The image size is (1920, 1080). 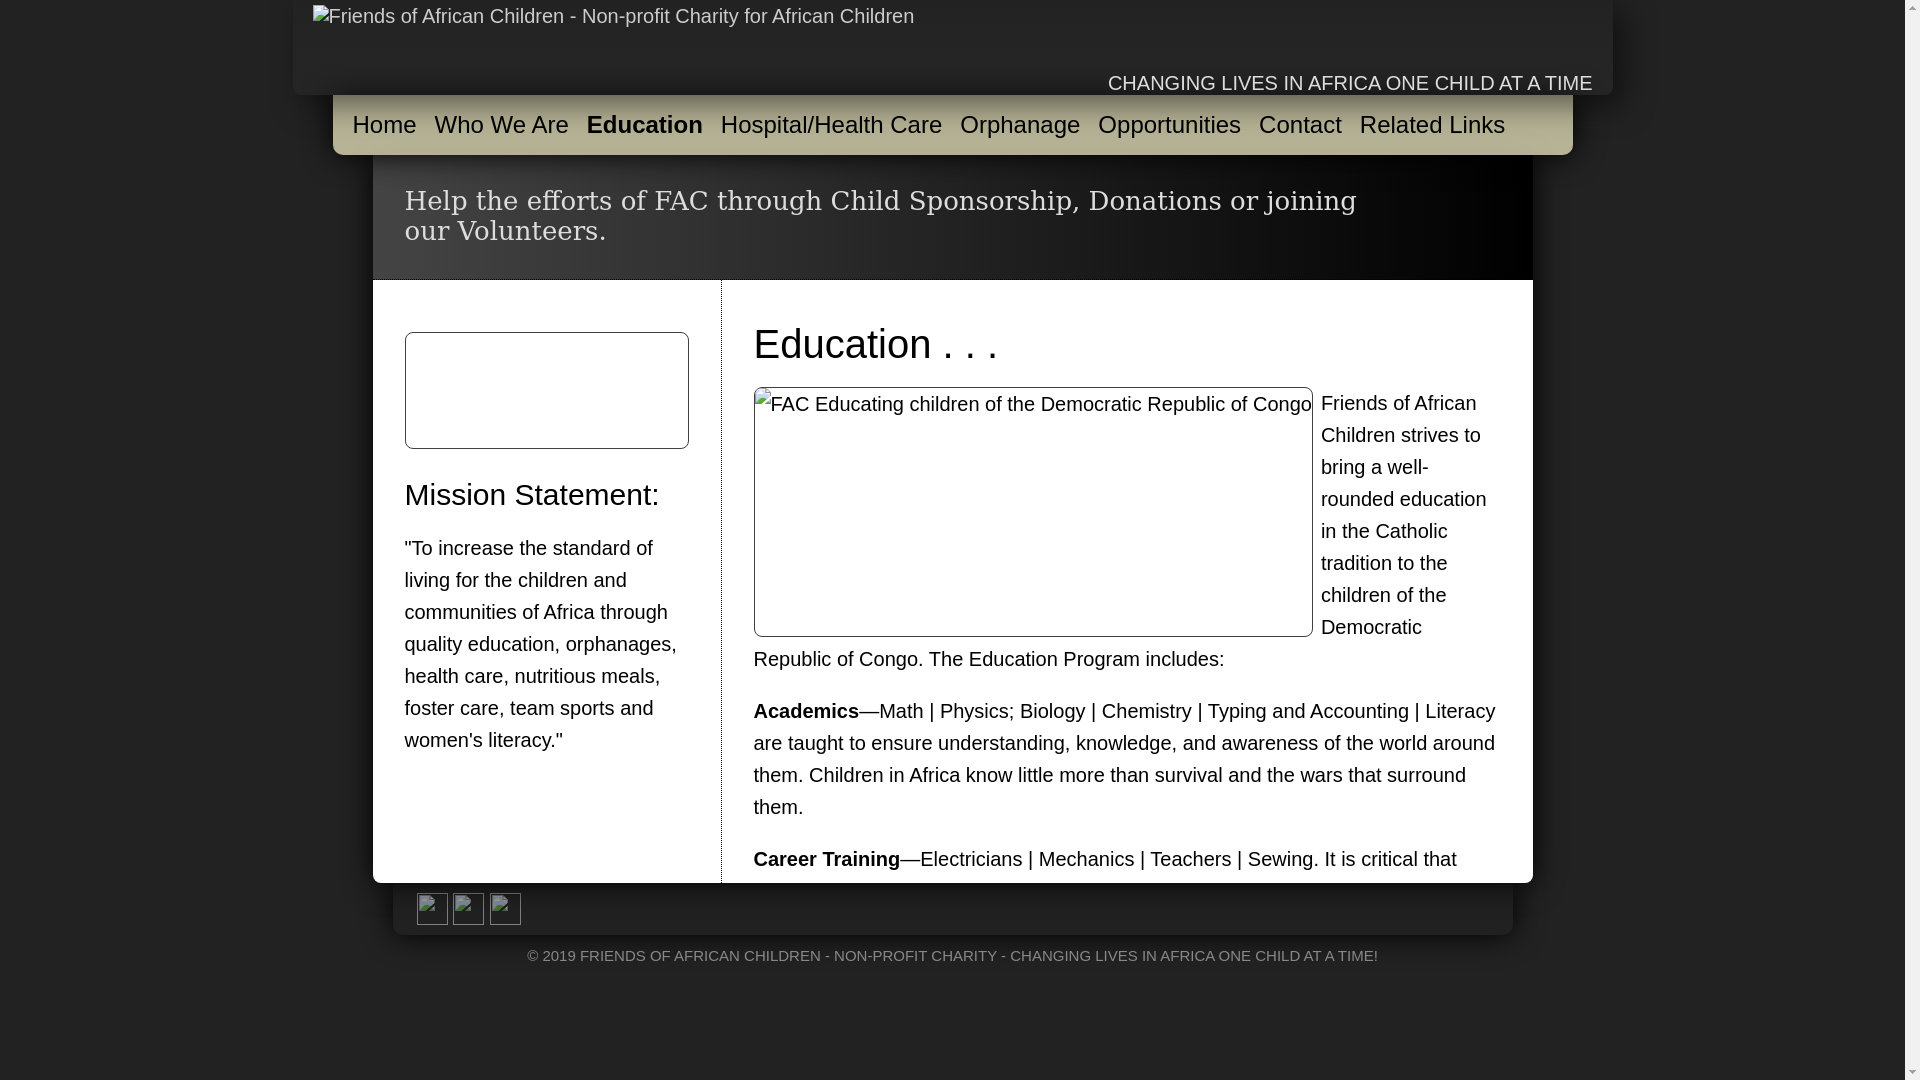 I want to click on Opportunities, so click(x=1176, y=125).